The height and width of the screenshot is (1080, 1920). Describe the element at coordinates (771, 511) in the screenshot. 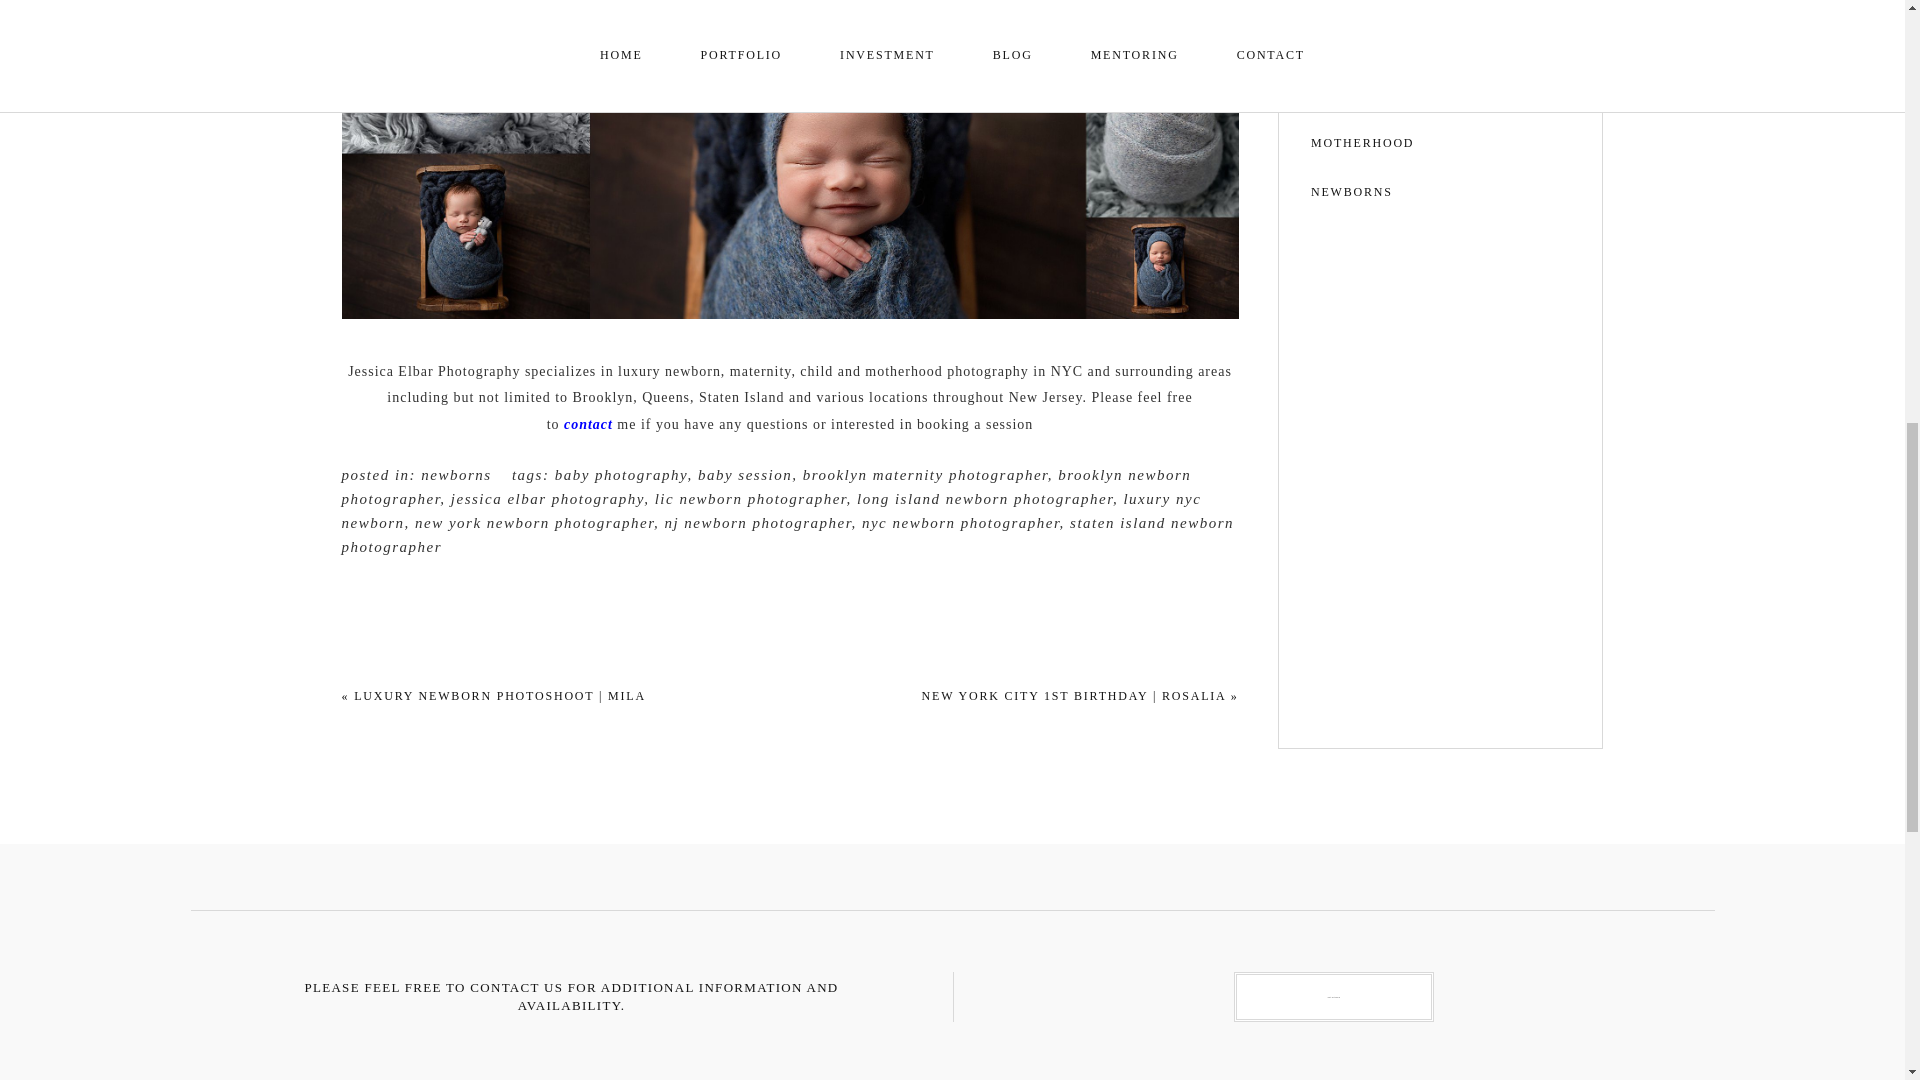

I see `luxury nyc newborn` at that location.